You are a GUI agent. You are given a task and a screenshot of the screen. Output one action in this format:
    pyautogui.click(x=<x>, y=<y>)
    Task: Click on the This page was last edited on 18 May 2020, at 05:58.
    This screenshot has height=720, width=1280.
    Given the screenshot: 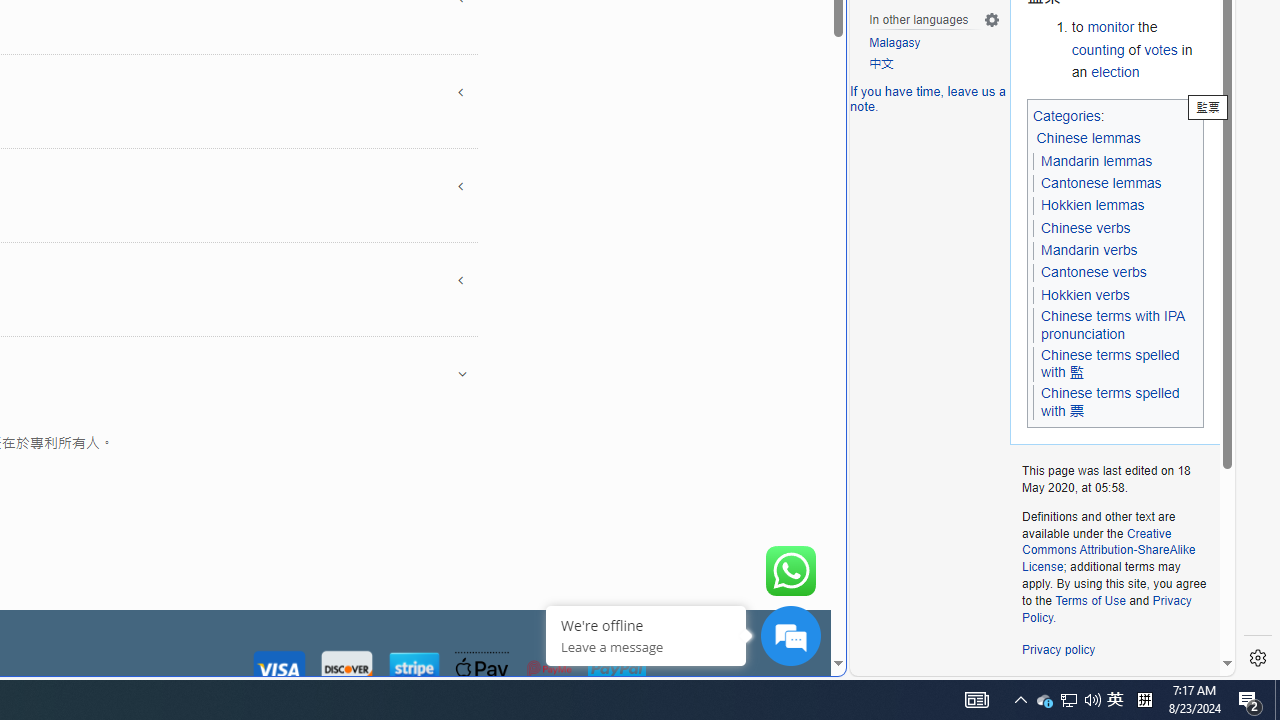 What is the action you would take?
    pyautogui.click(x=1114, y=480)
    